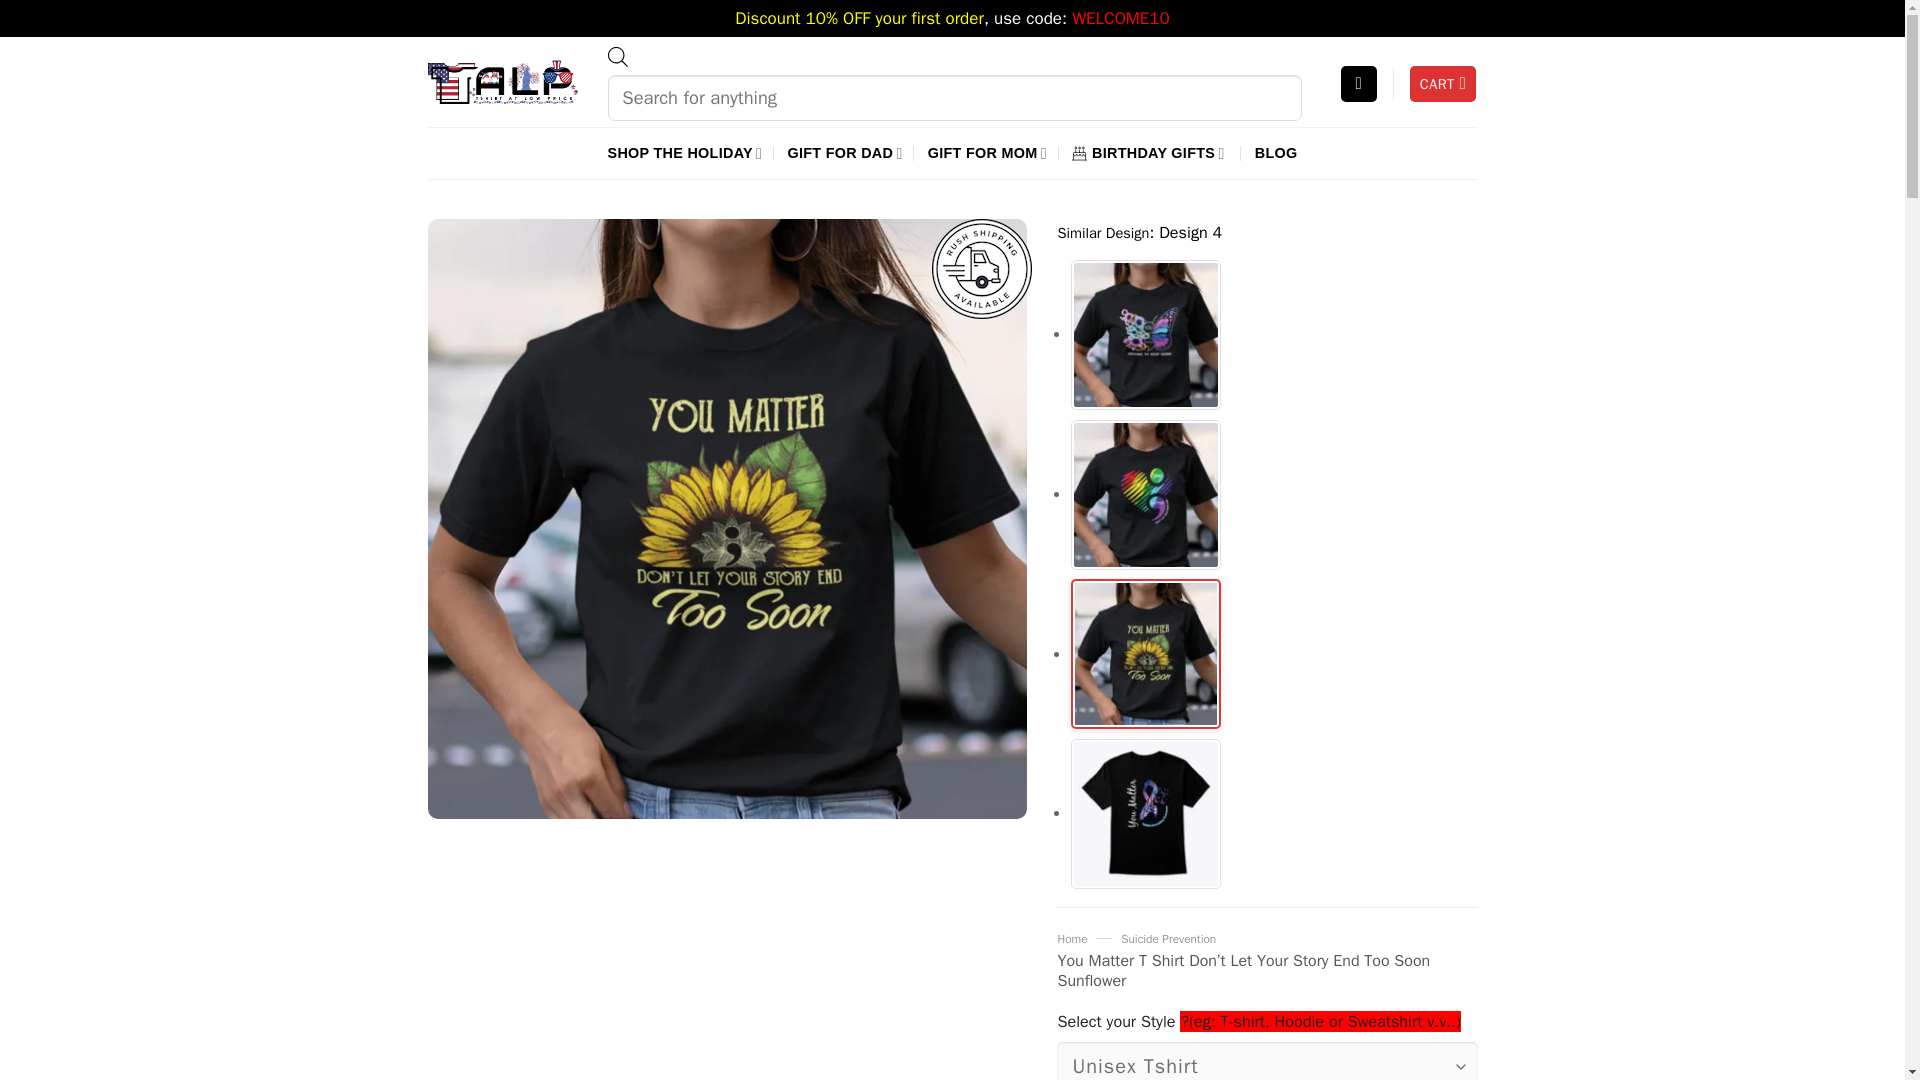  What do you see at coordinates (1150, 153) in the screenshot?
I see `BIRTHDAY GIFTS` at bounding box center [1150, 153].